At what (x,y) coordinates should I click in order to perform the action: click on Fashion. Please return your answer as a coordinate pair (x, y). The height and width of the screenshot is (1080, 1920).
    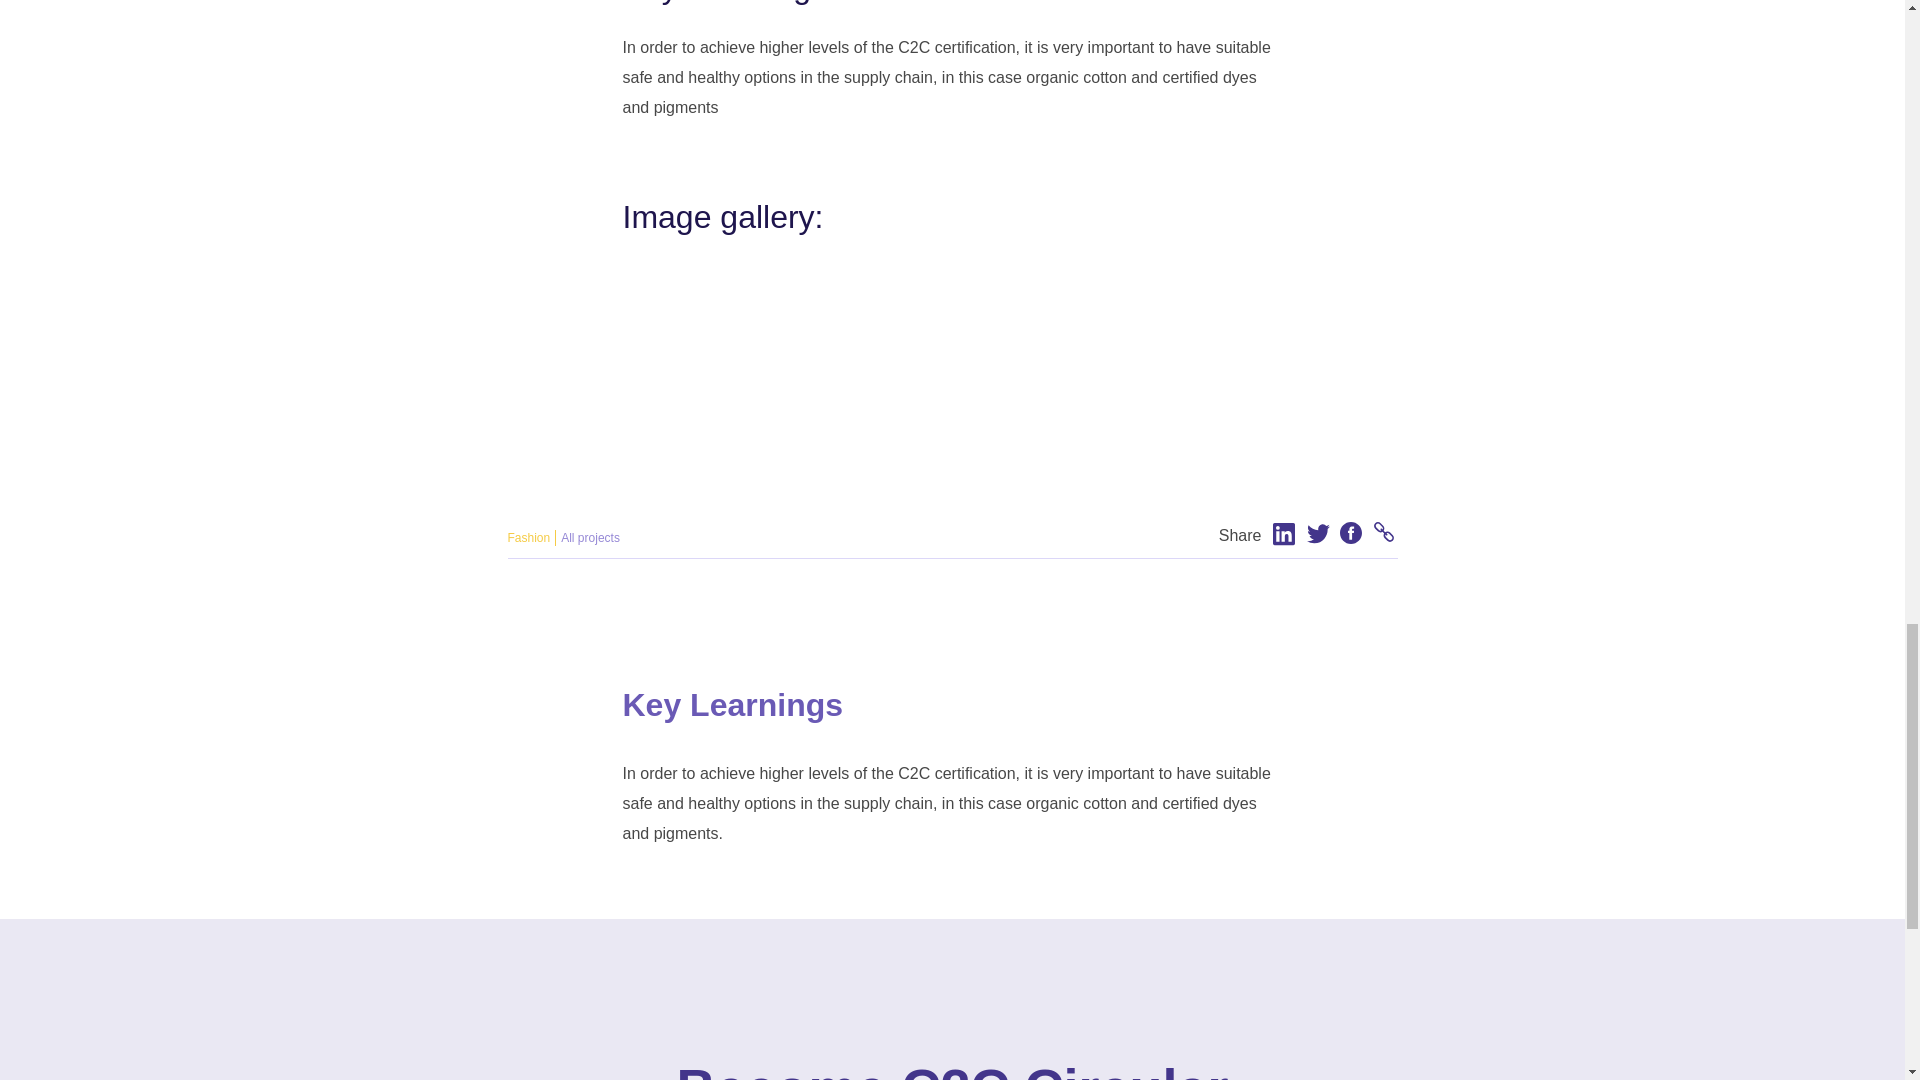
    Looking at the image, I should click on (530, 538).